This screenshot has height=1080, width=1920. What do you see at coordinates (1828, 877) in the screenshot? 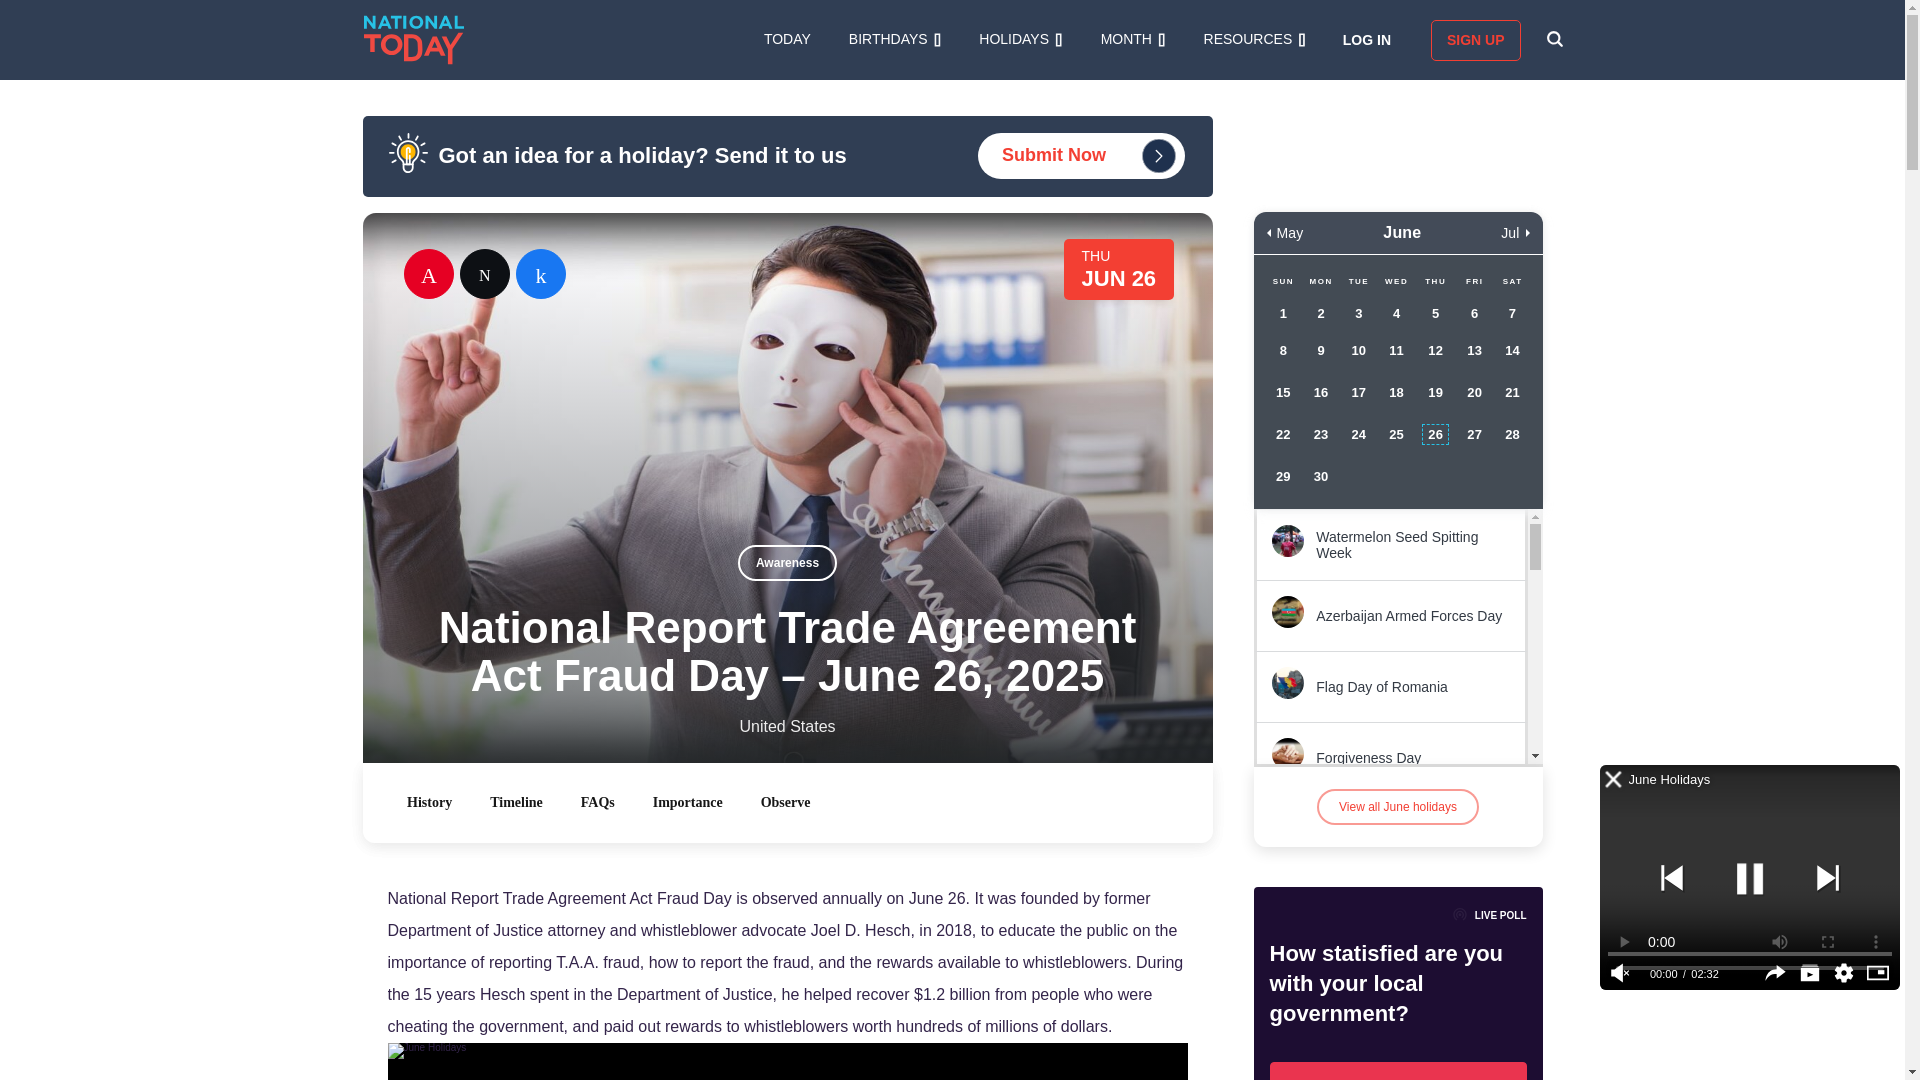
I see `Next Video` at bounding box center [1828, 877].